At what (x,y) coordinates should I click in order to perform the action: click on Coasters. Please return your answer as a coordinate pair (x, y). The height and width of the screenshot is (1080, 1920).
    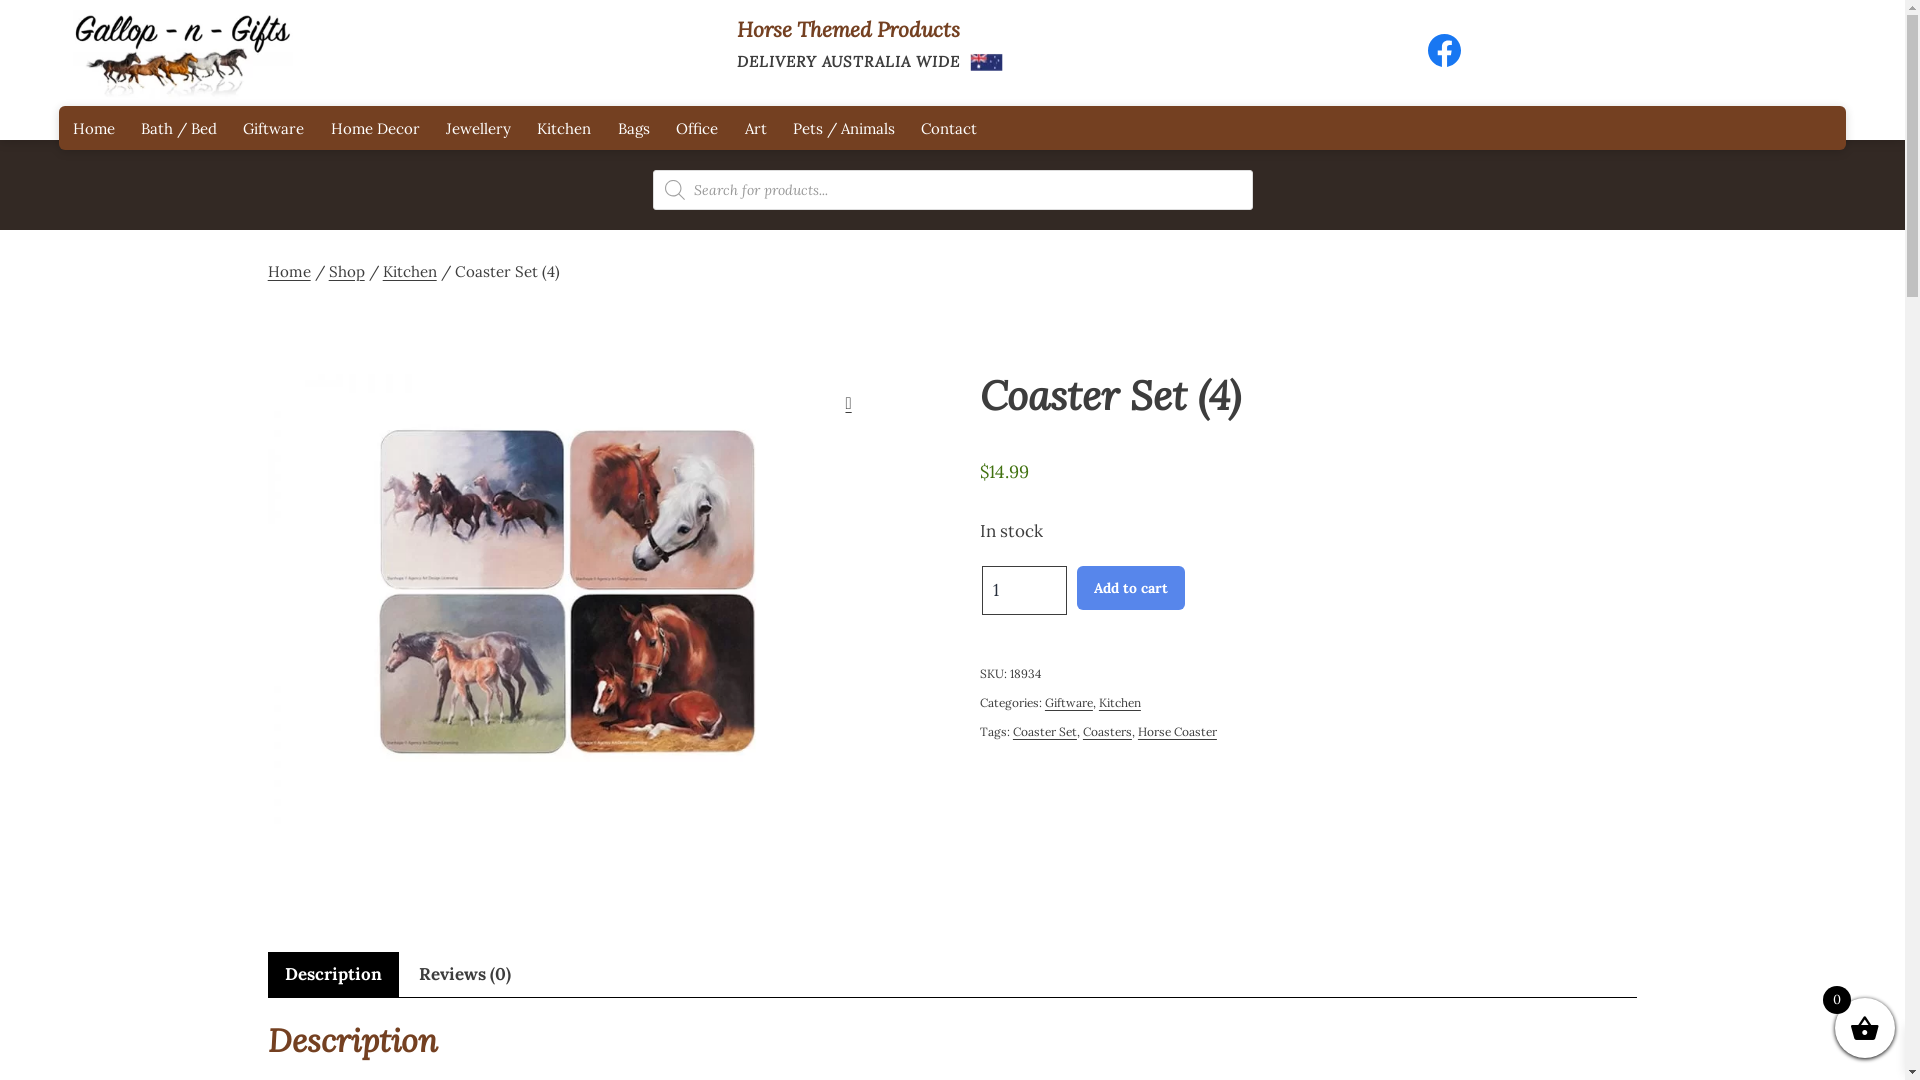
    Looking at the image, I should click on (1108, 732).